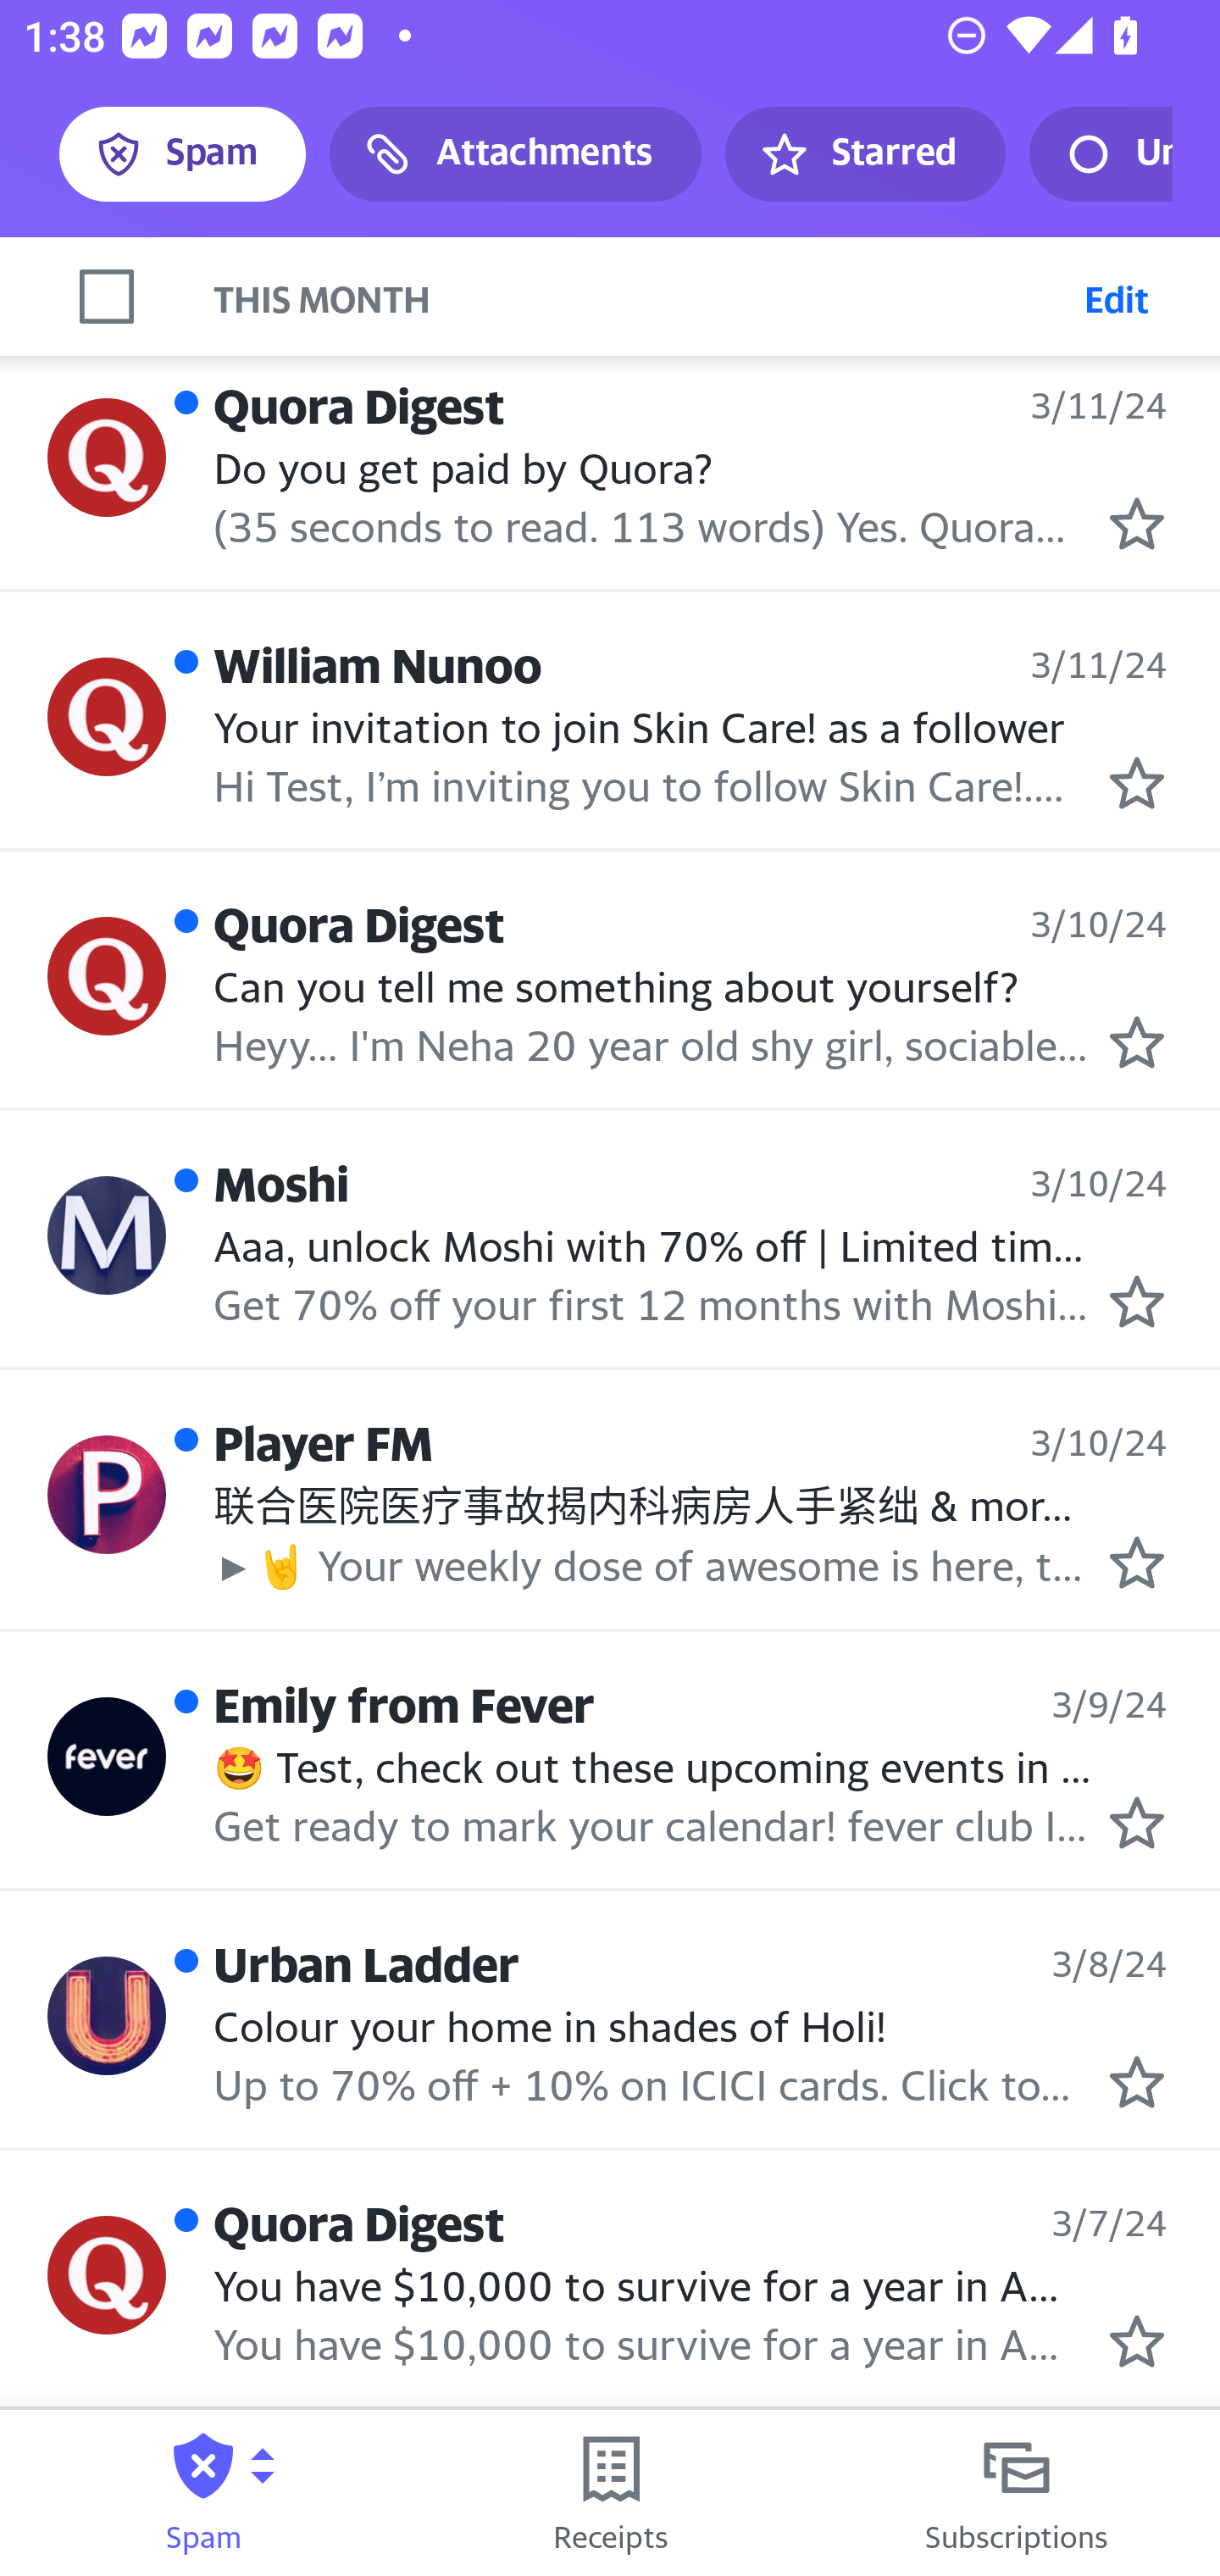 This screenshot has width=1220, height=2576. What do you see at coordinates (1137, 2082) in the screenshot?
I see `Mark as starred.` at bounding box center [1137, 2082].